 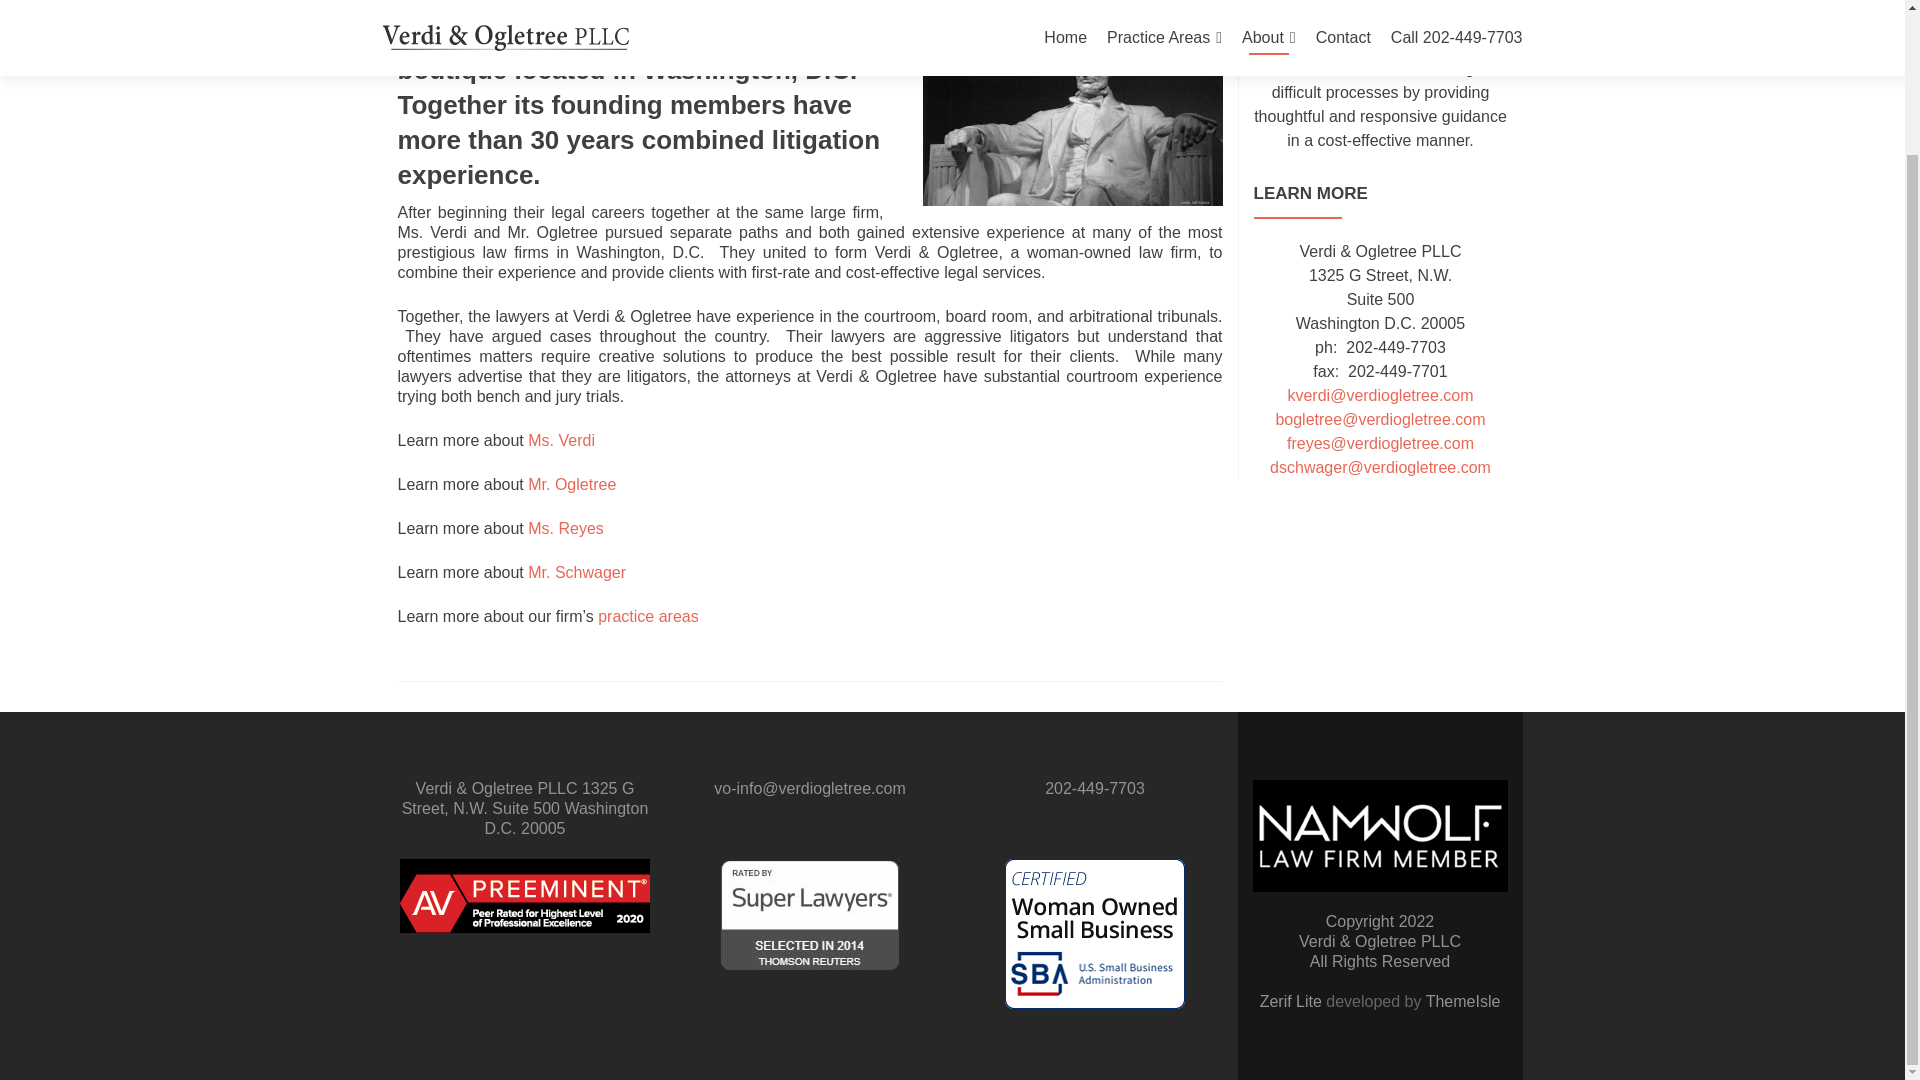 I want to click on 202-449-7703, so click(x=1094, y=788).